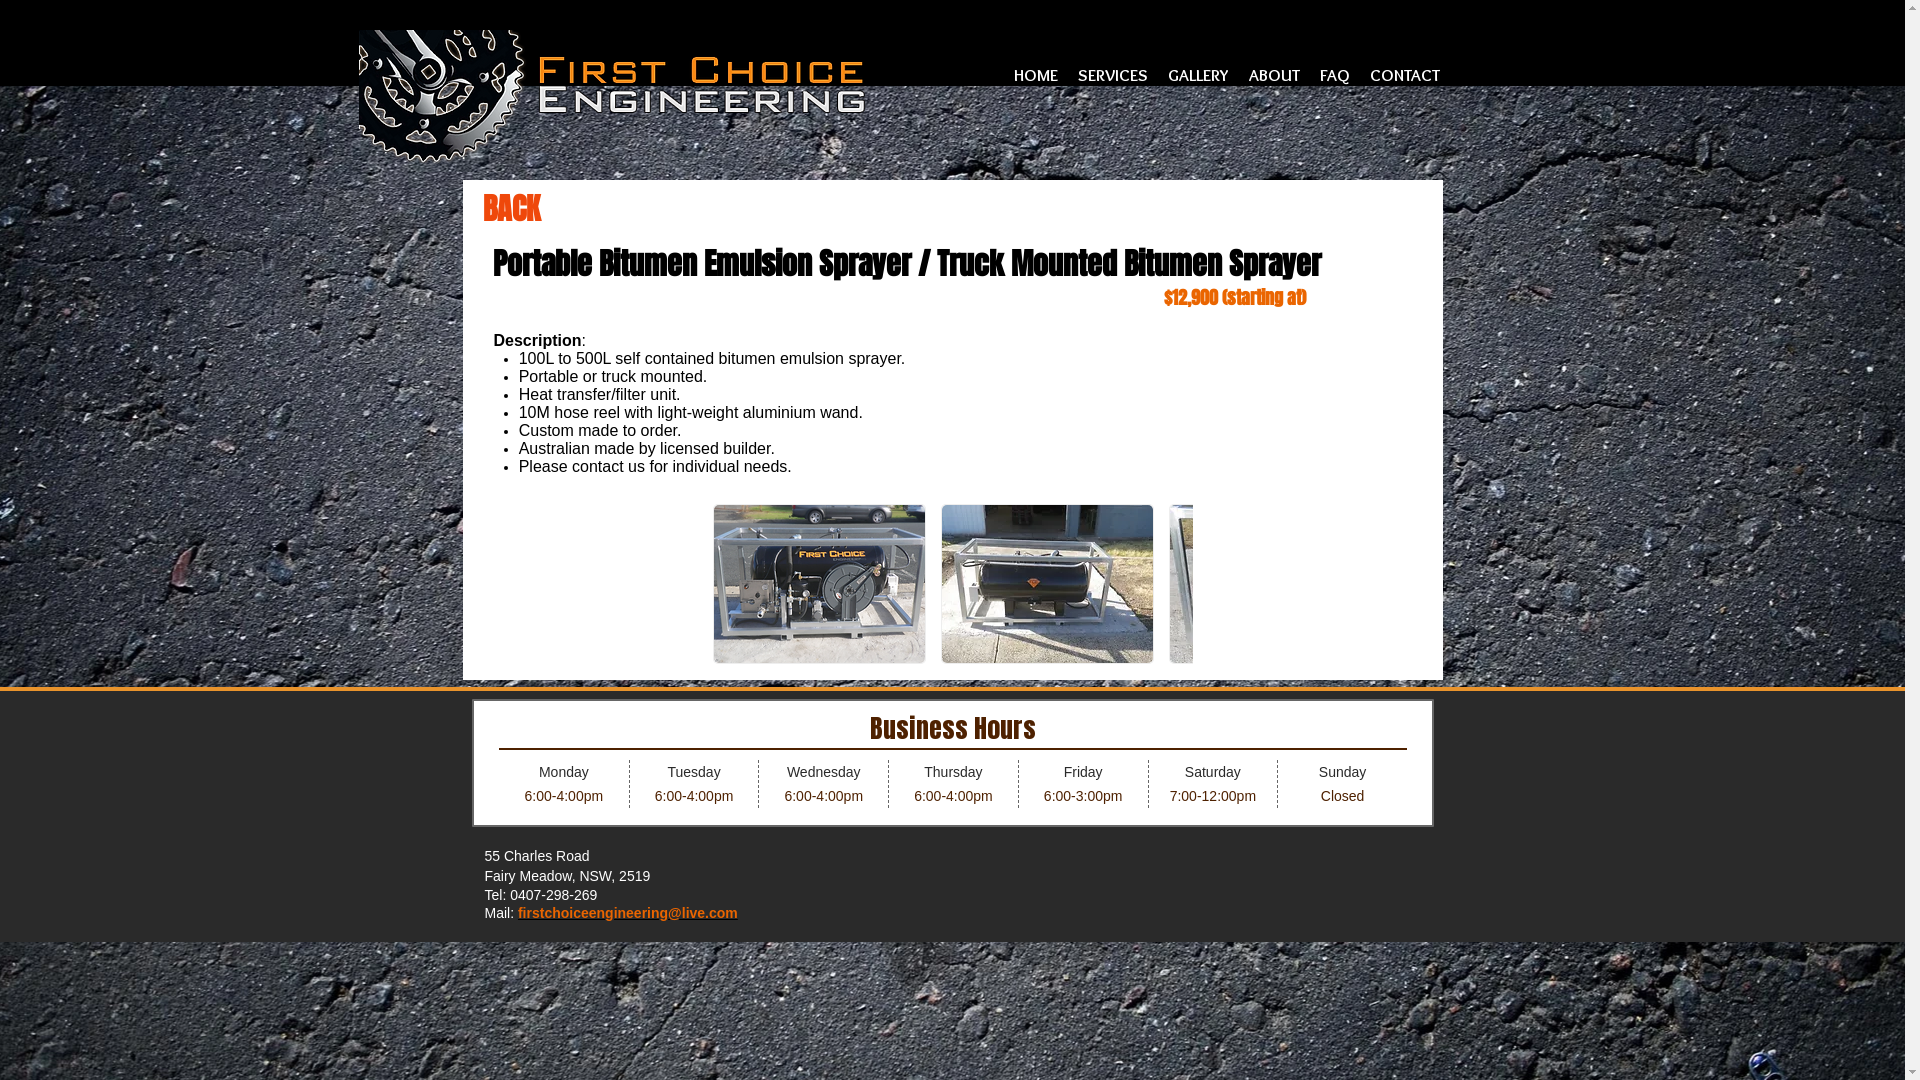  I want to click on CONTACT, so click(1405, 75).